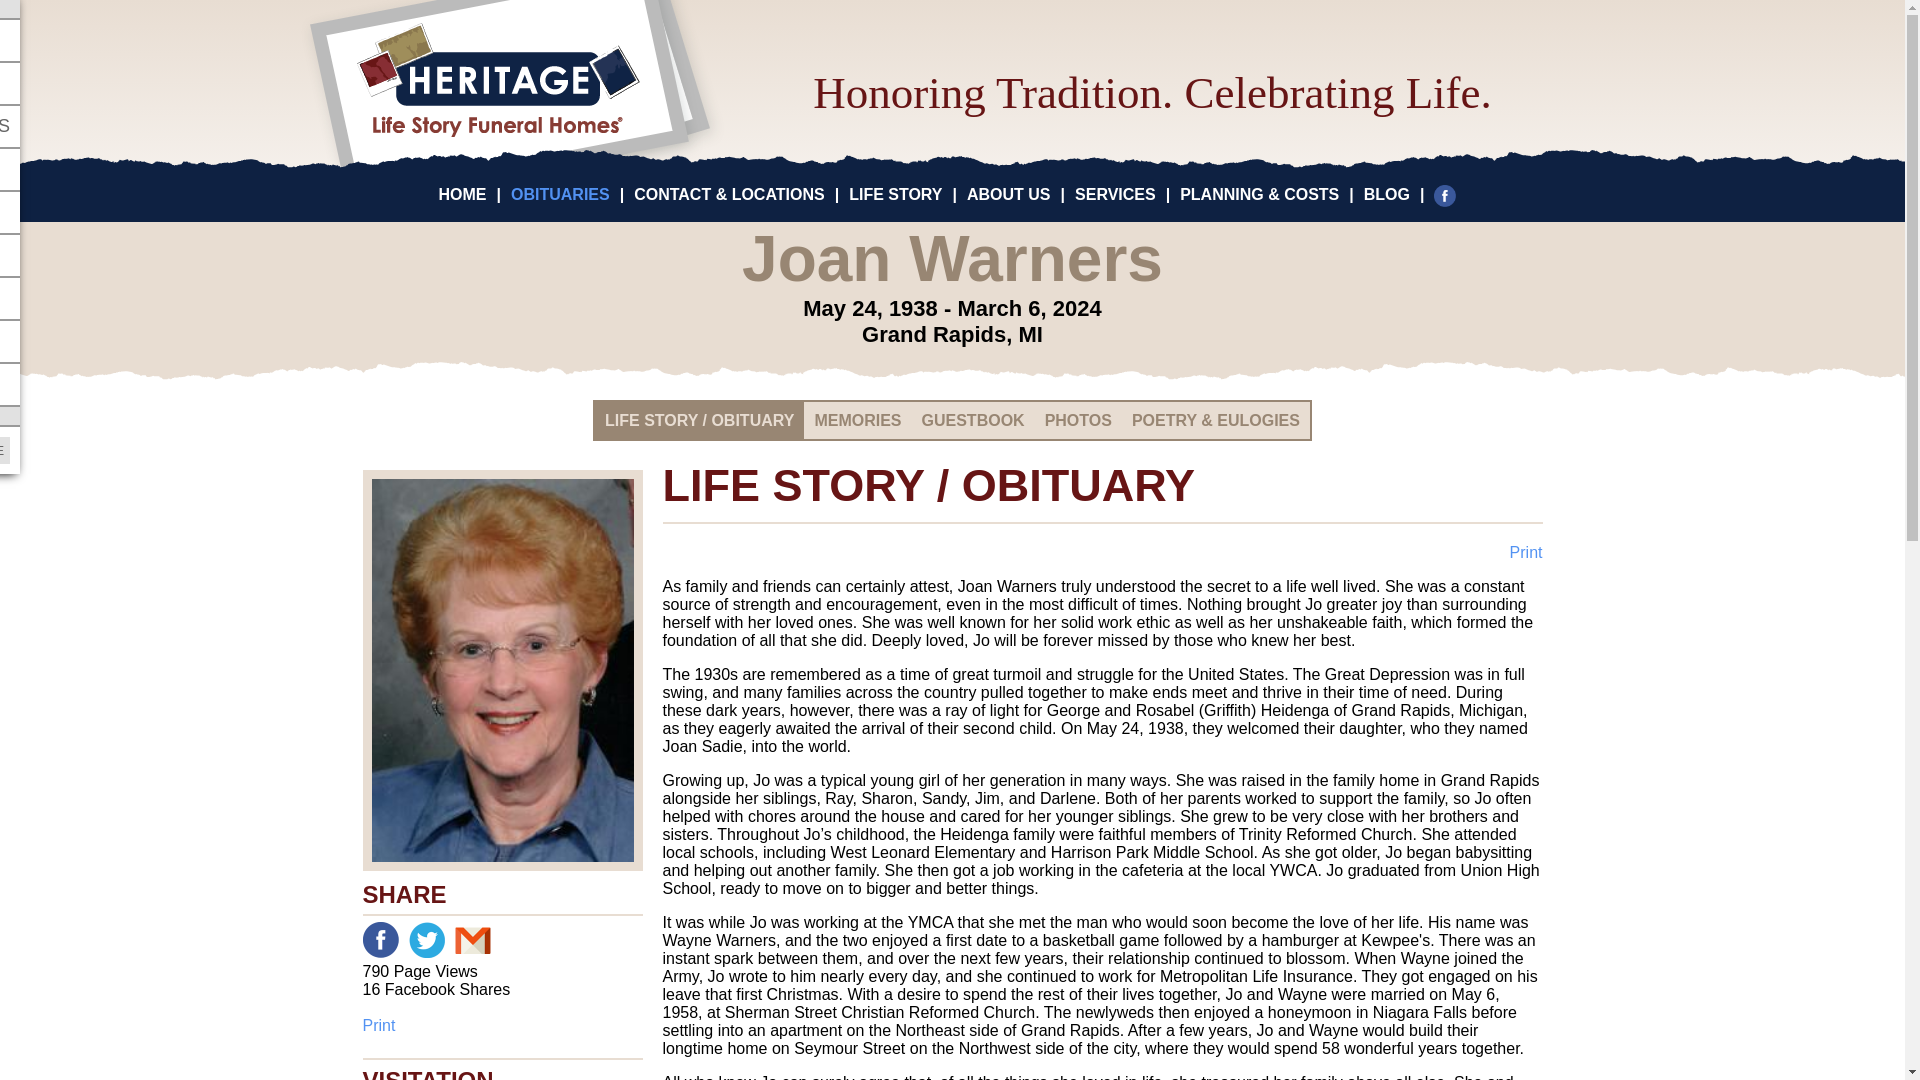  I want to click on OBITUARIES, so click(560, 194).